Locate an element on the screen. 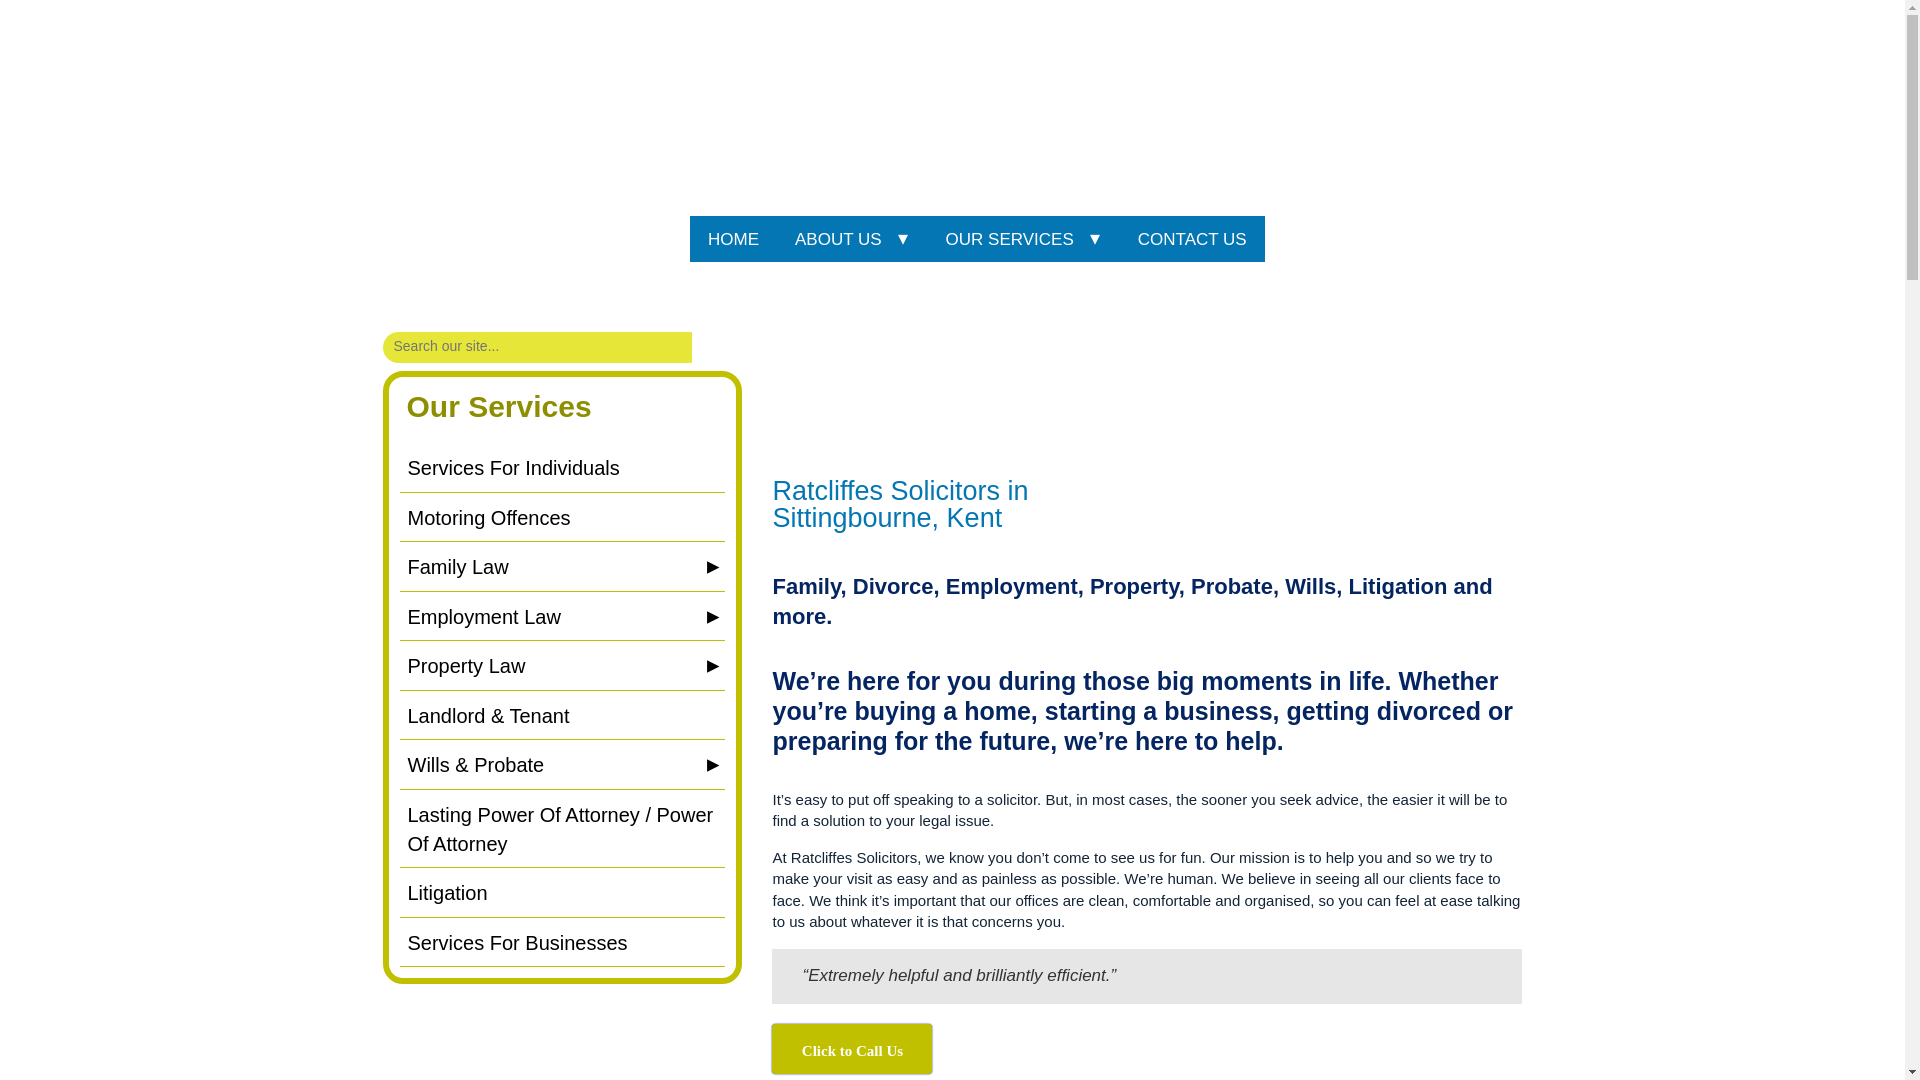 The width and height of the screenshot is (1920, 1080). 01795 477505 is located at coordinates (1406, 174).